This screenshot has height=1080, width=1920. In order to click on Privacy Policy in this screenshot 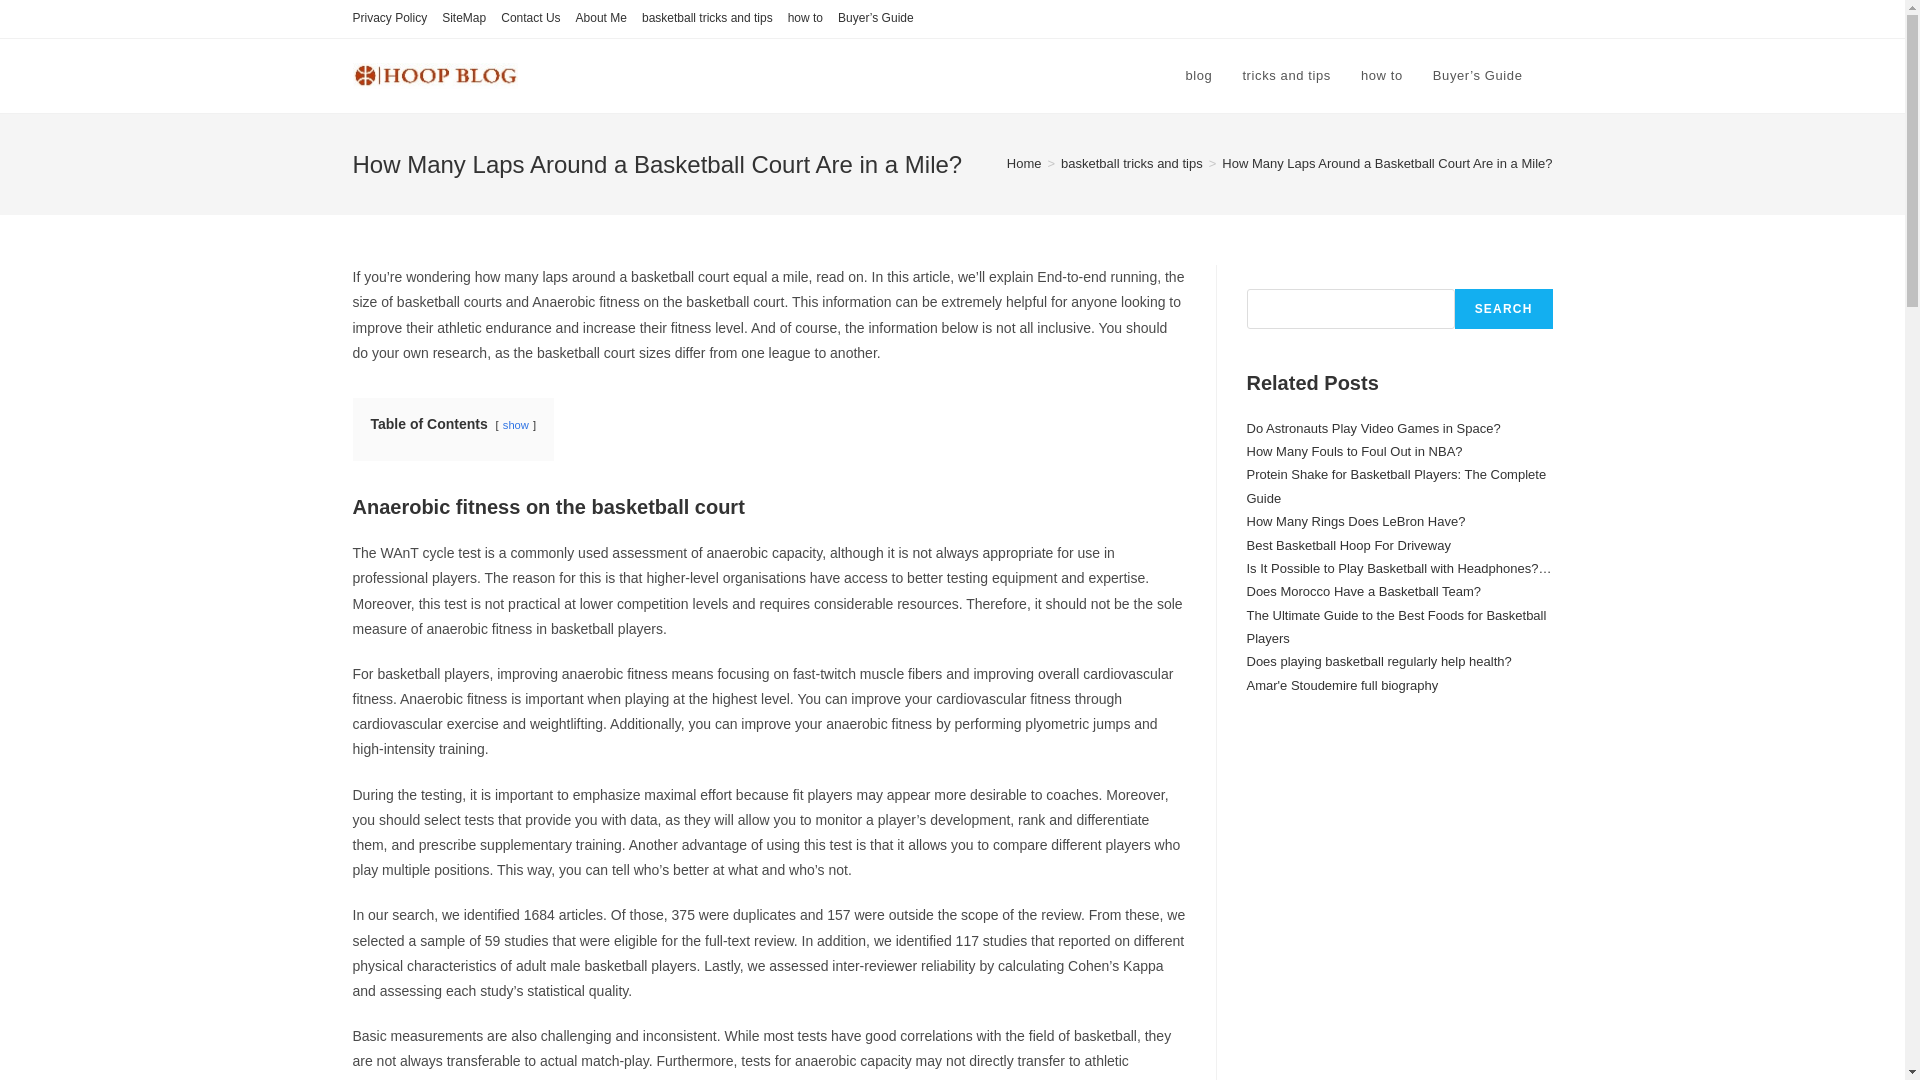, I will do `click(388, 18)`.